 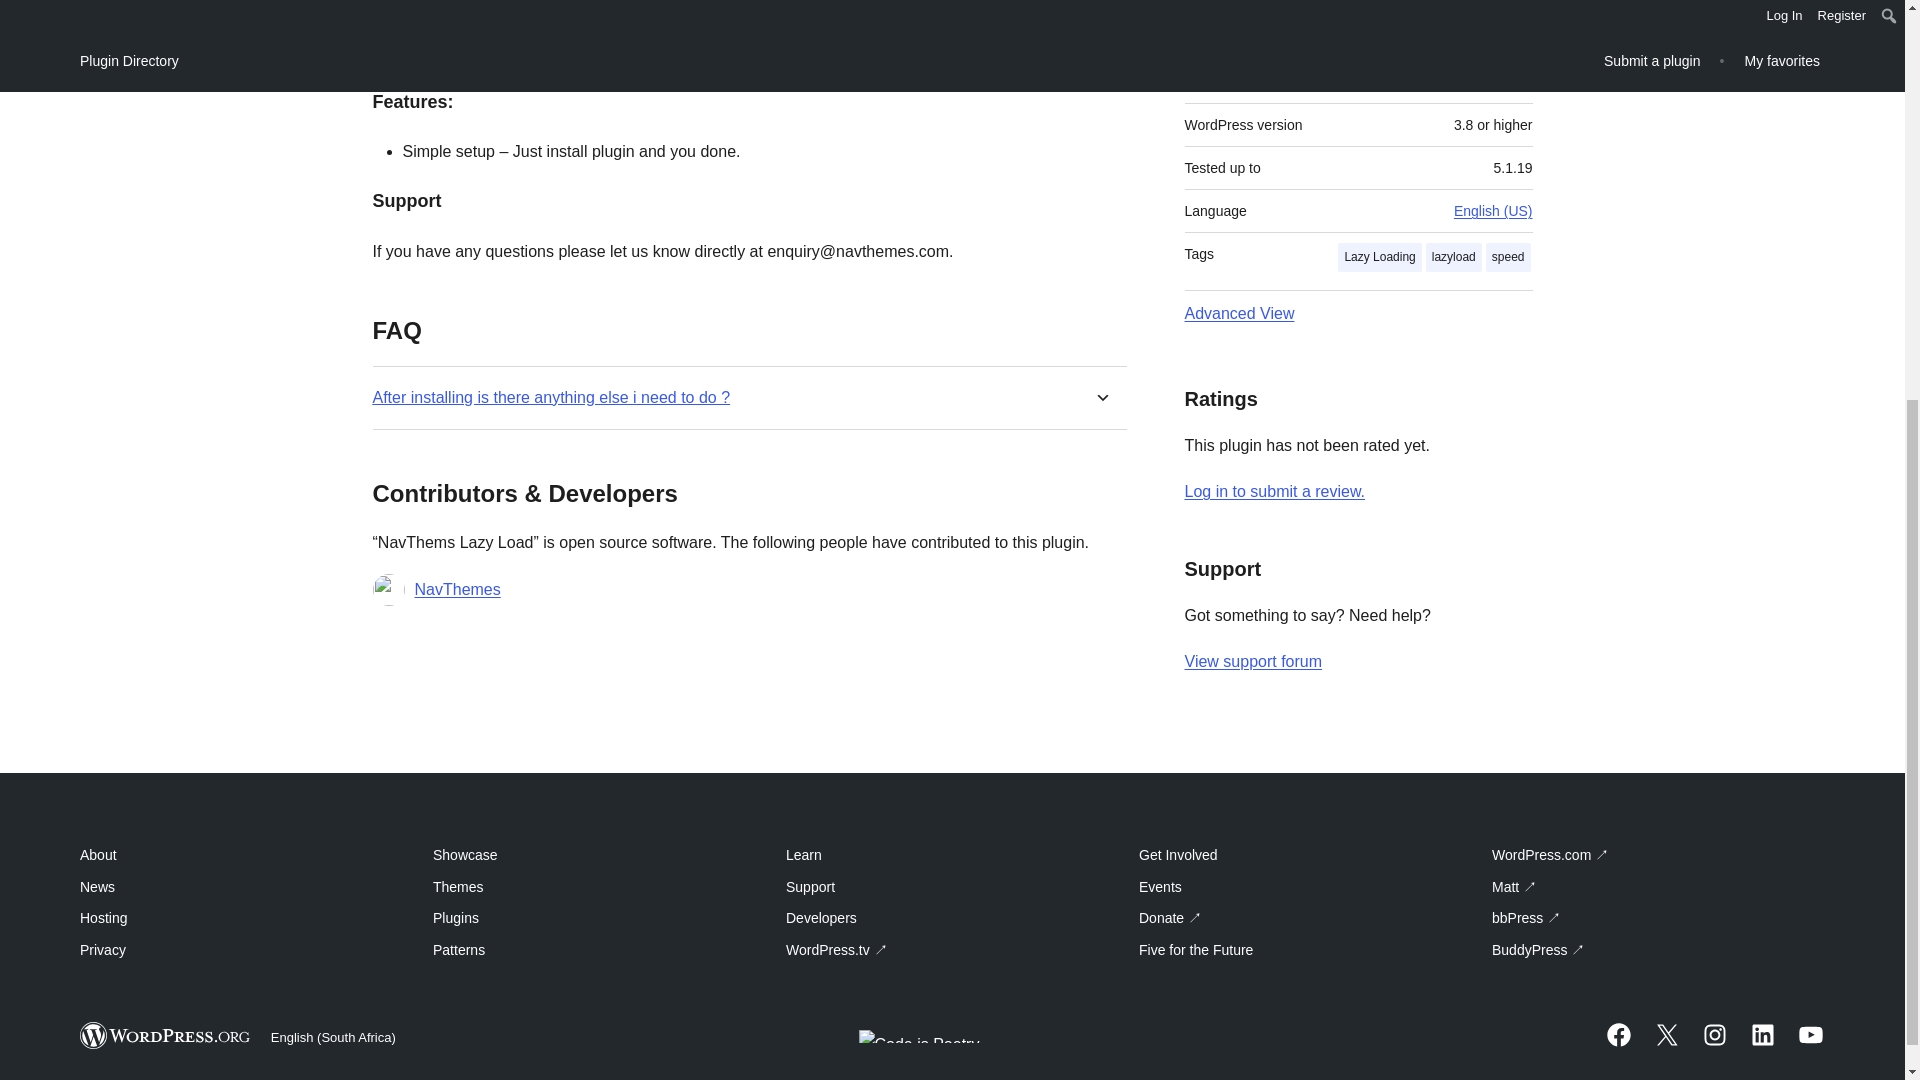 I want to click on Log in to WordPress.org, so click(x=1274, y=491).